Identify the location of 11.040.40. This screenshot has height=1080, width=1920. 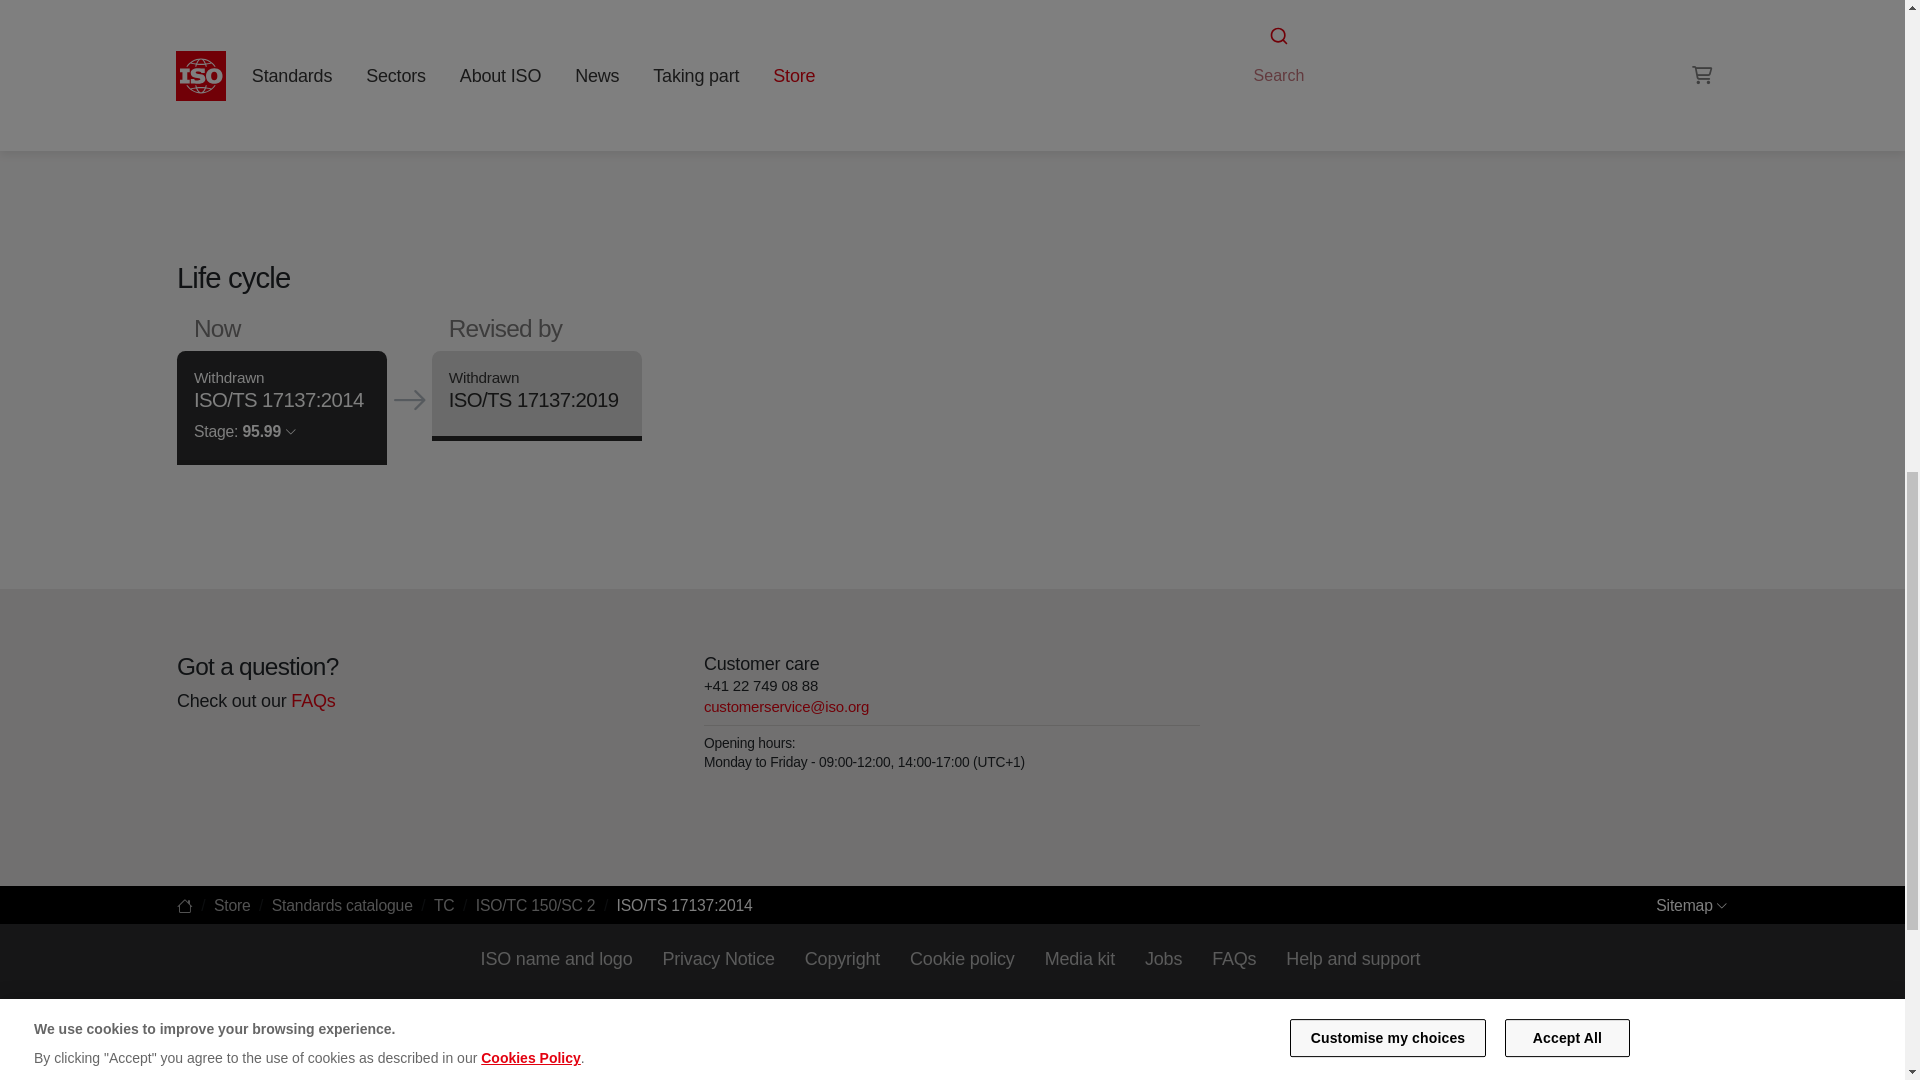
(1314, 12).